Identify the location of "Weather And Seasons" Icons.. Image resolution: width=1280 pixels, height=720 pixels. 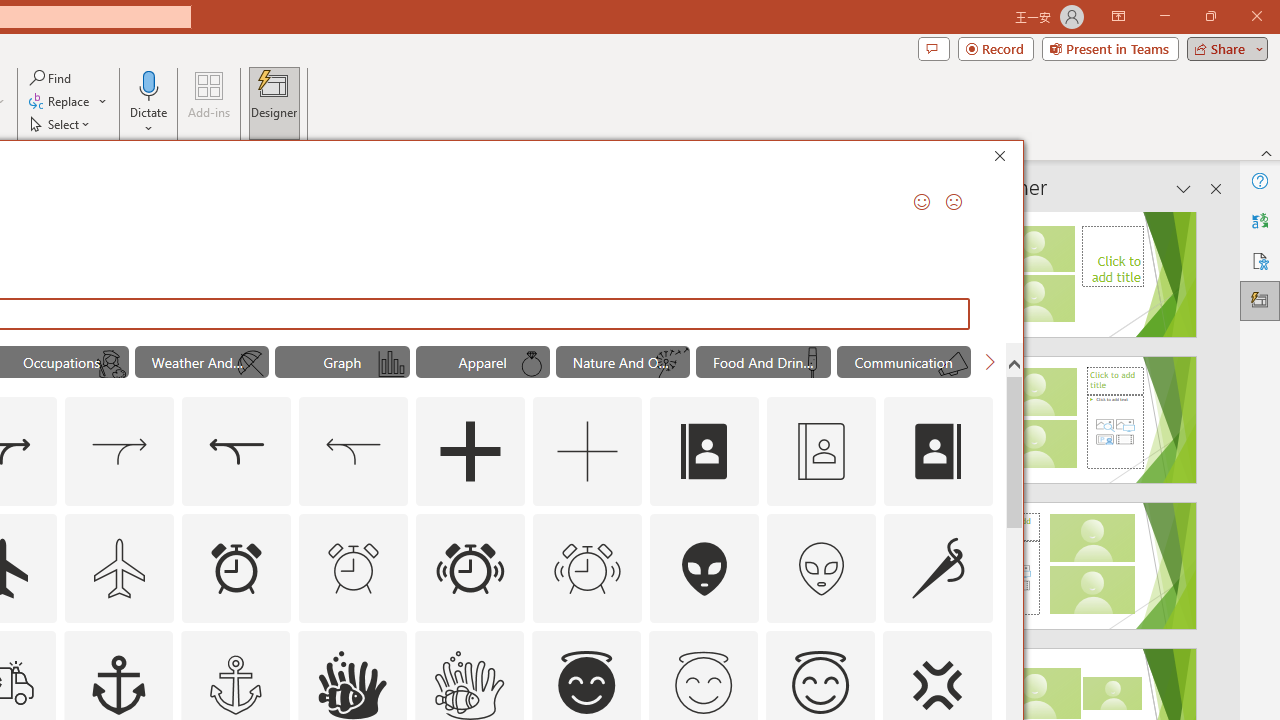
(201, 362).